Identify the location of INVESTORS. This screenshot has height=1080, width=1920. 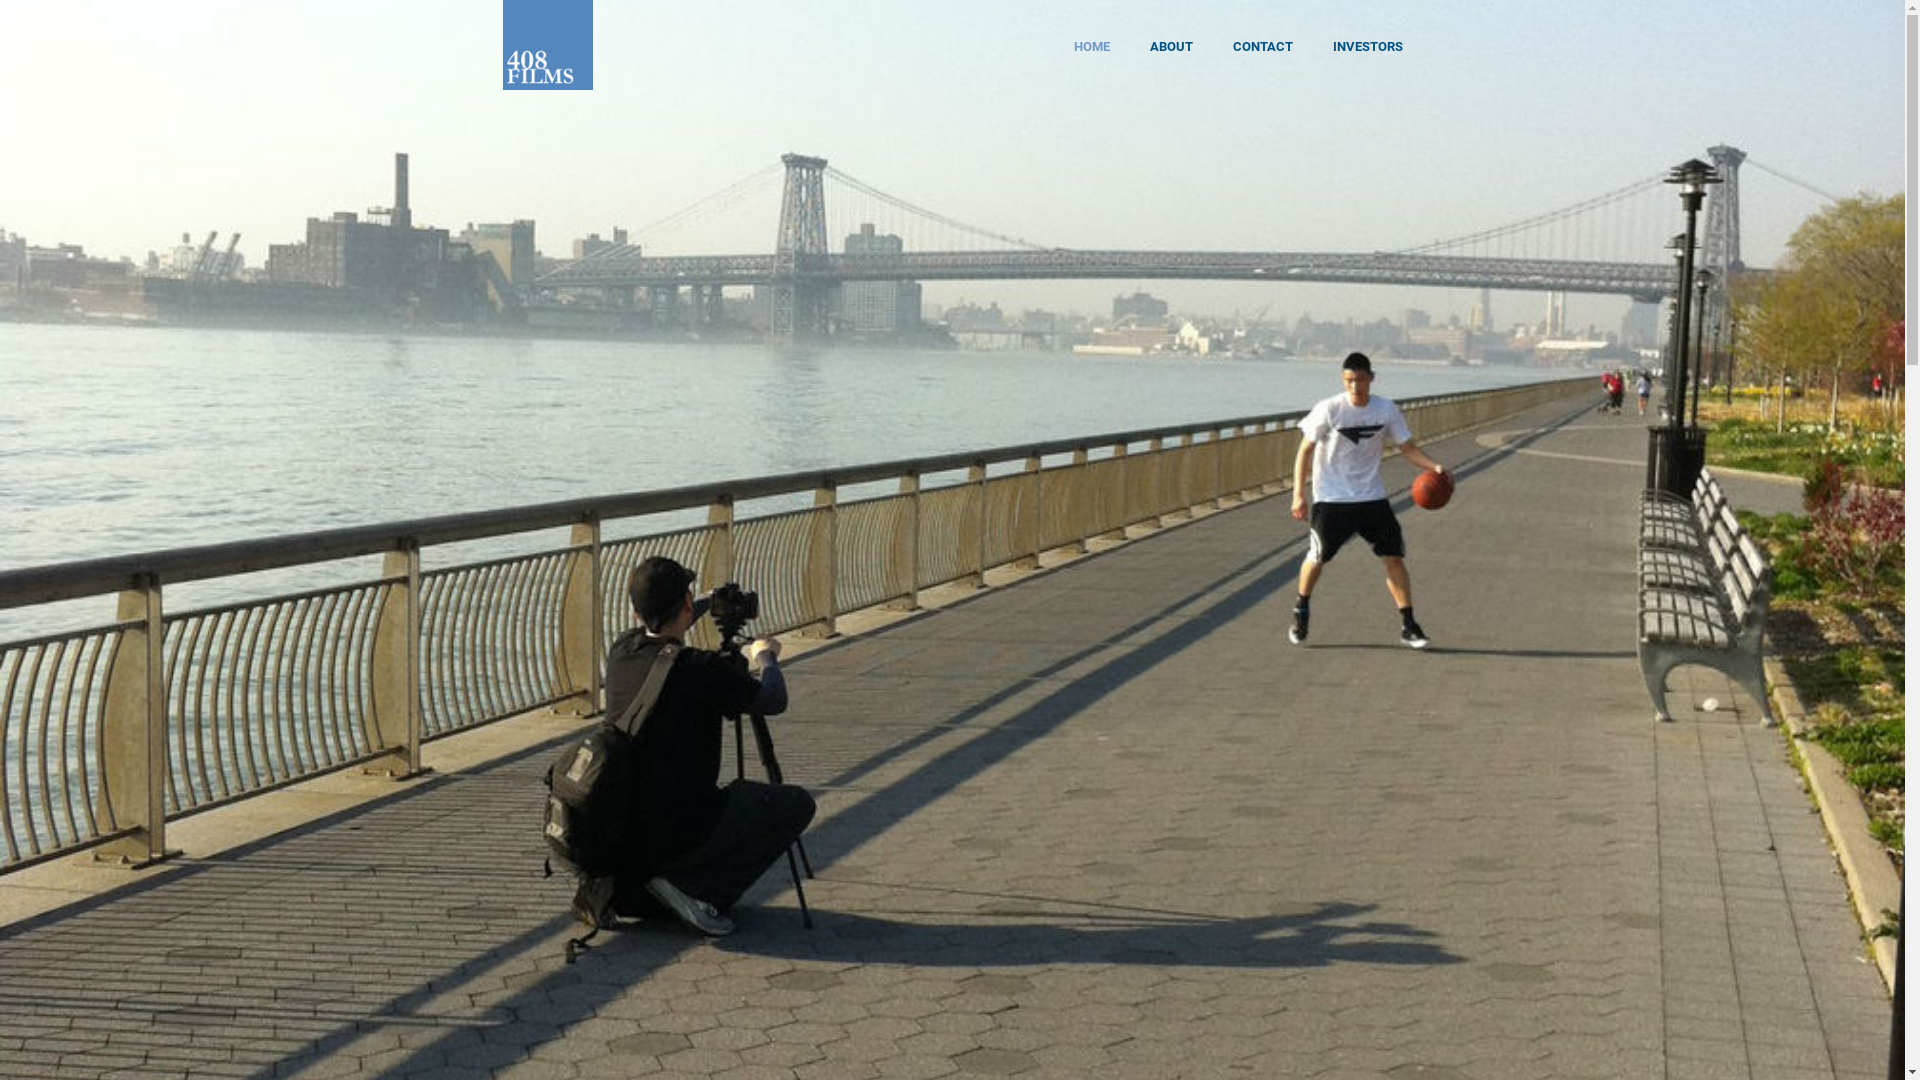
(1367, 45).